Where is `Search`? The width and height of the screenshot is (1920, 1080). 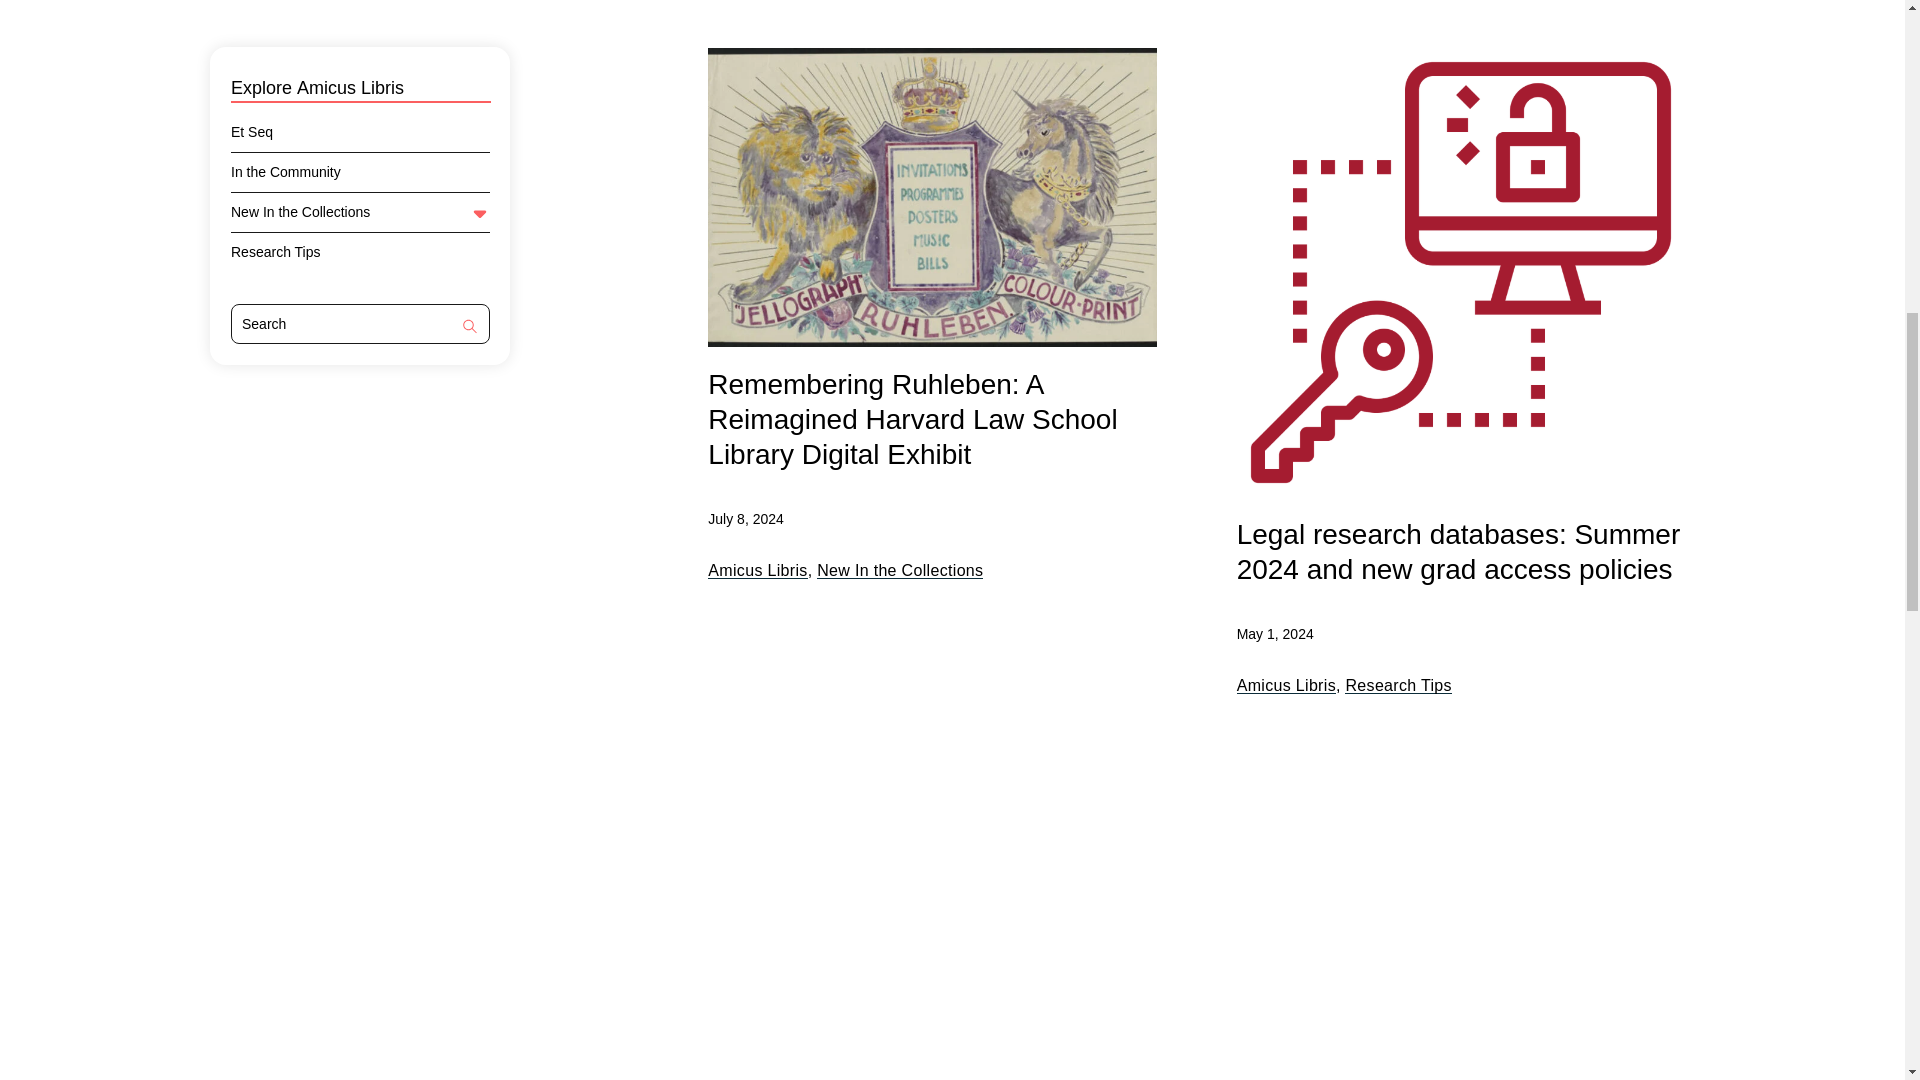
Search is located at coordinates (470, 328).